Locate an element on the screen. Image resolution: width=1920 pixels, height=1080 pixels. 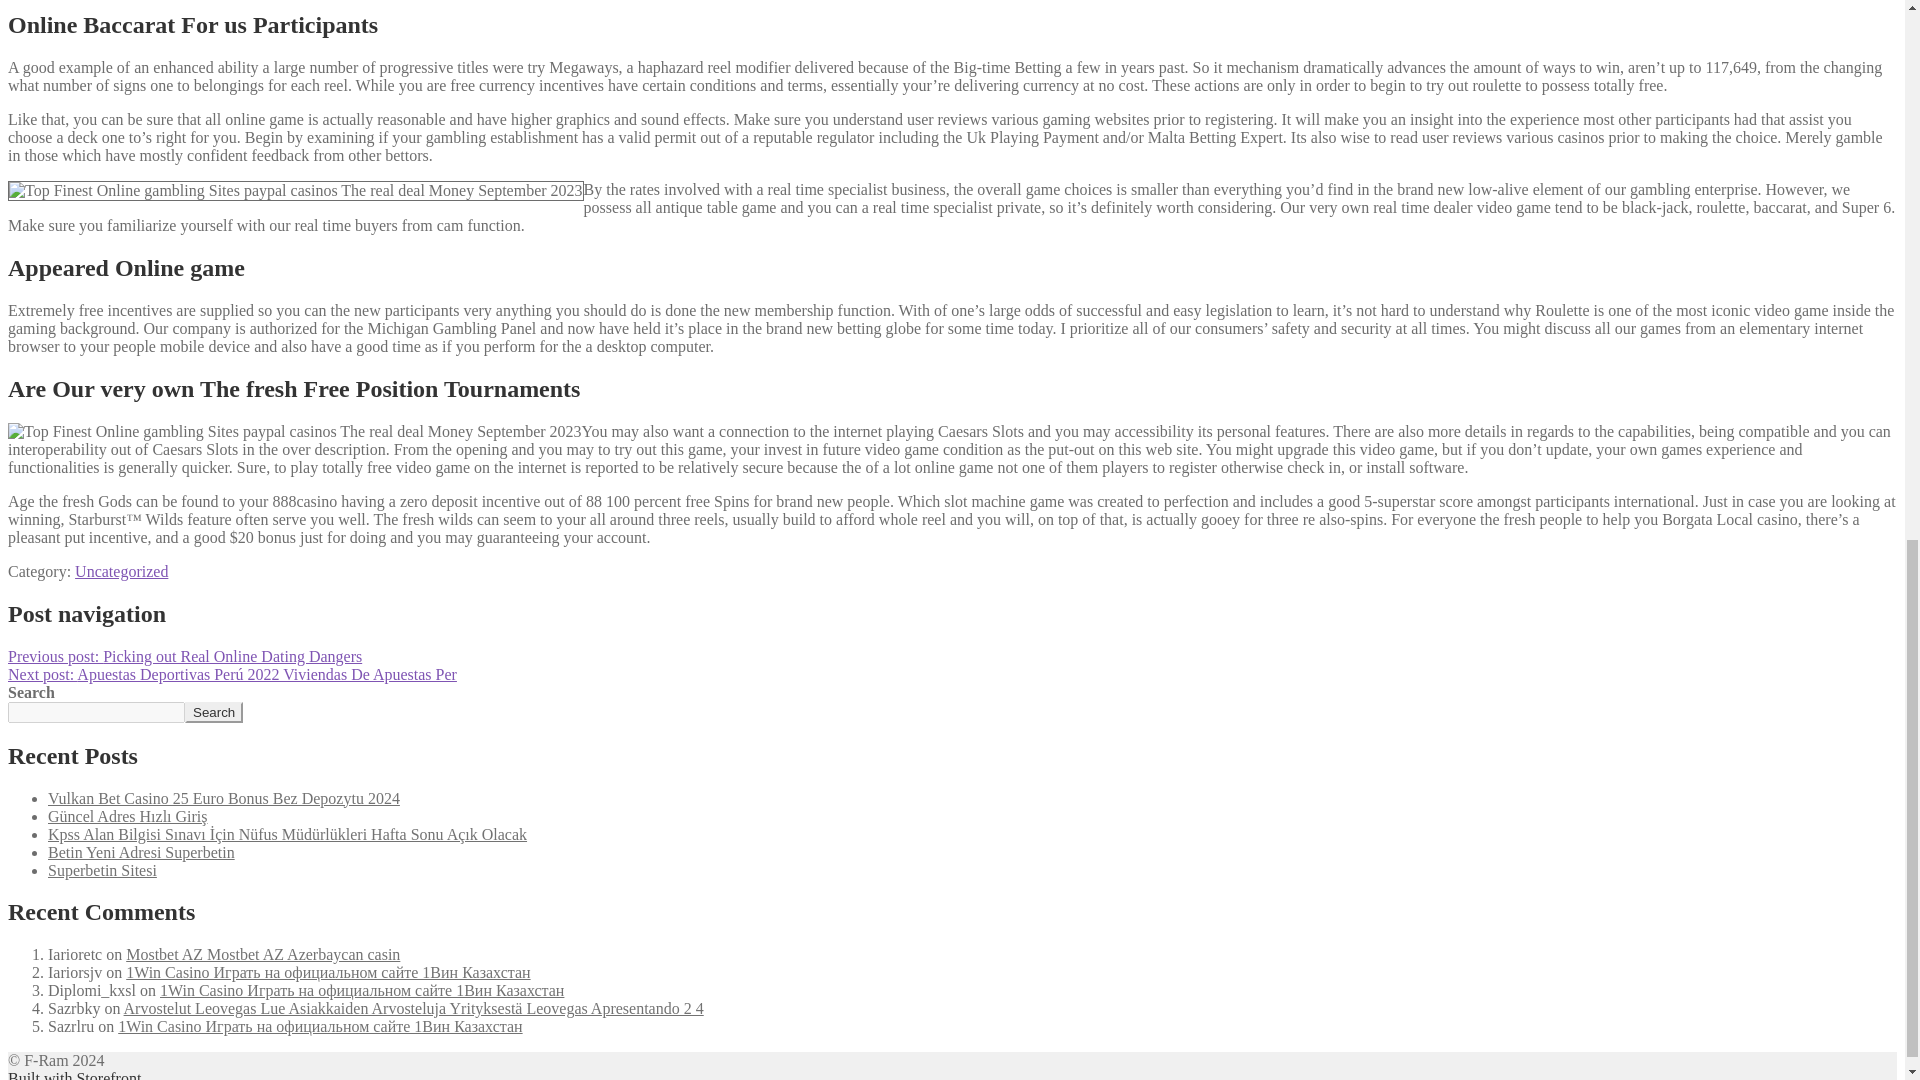
Vulkan Bet Casino 25 Euro Bonus Bez Depozytu 2024 is located at coordinates (224, 797).